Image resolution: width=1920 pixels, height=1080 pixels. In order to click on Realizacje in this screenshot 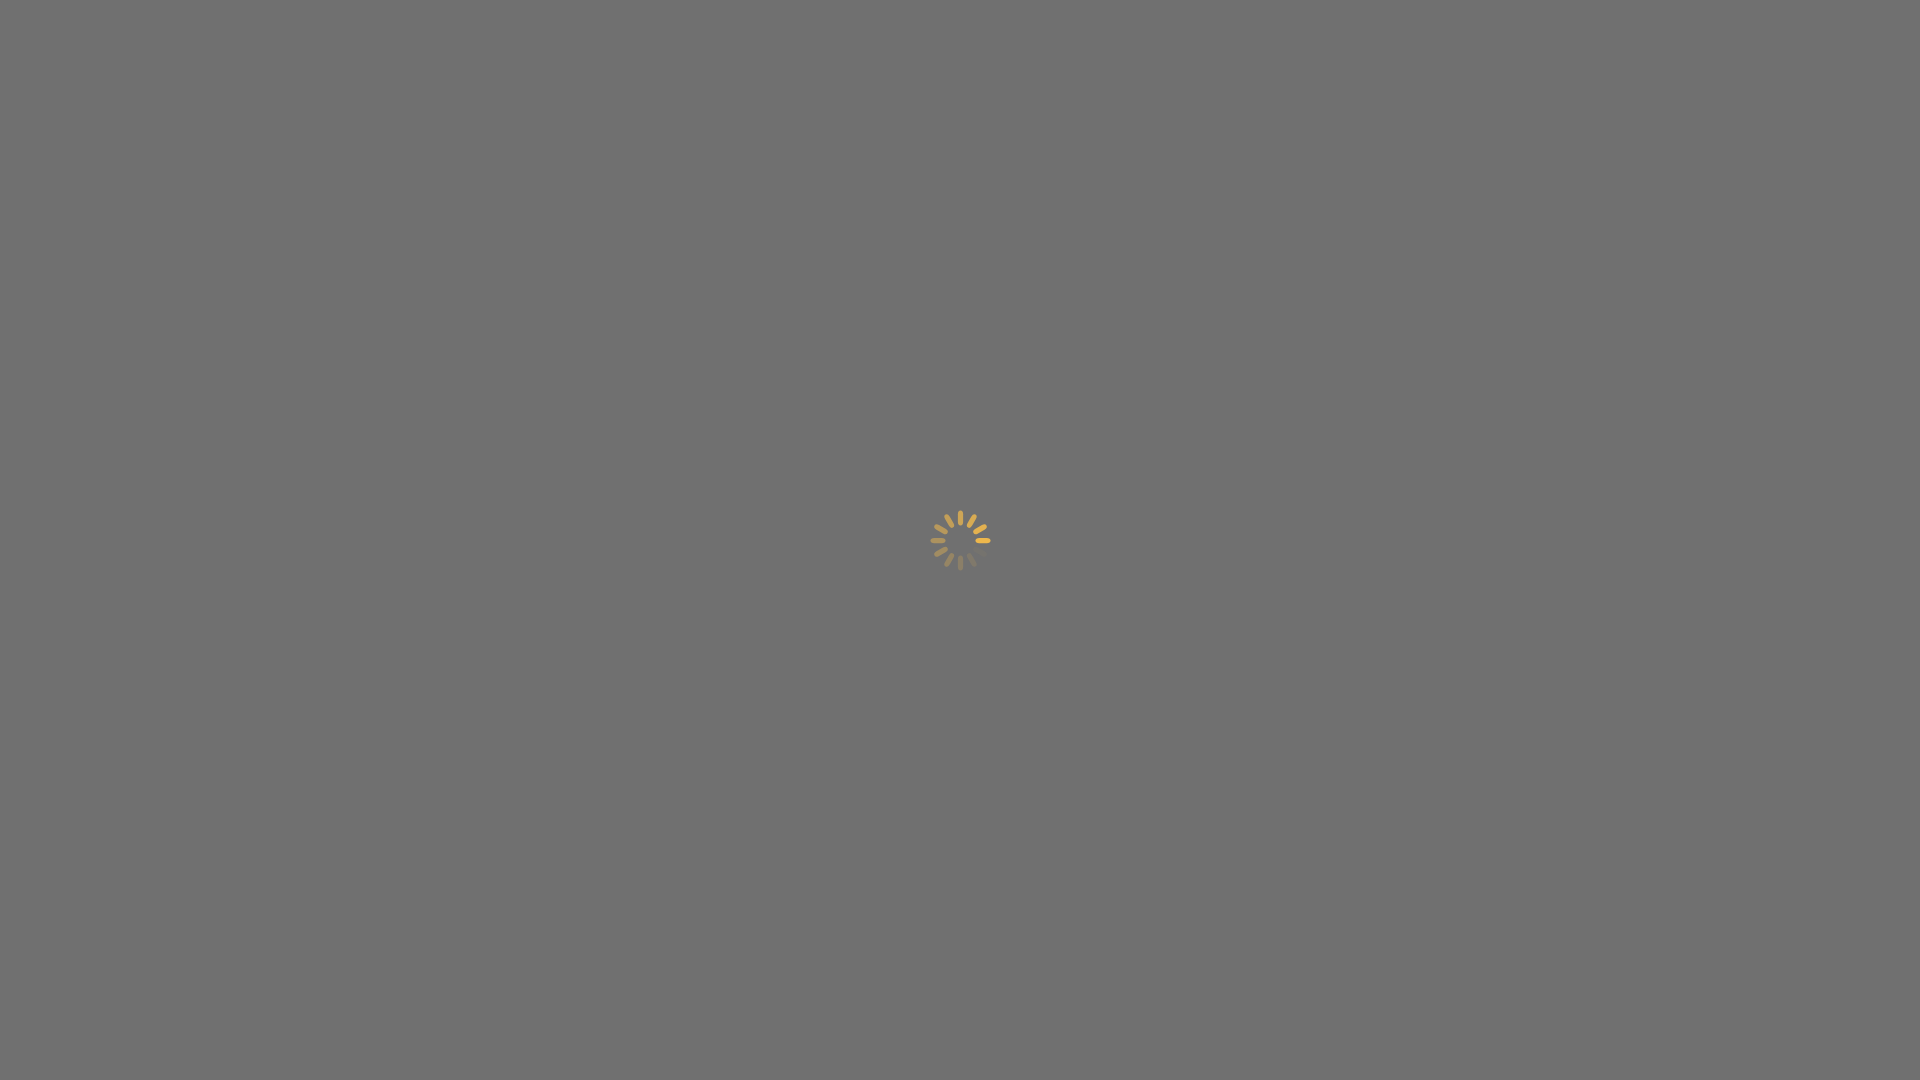, I will do `click(1349, 582)`.